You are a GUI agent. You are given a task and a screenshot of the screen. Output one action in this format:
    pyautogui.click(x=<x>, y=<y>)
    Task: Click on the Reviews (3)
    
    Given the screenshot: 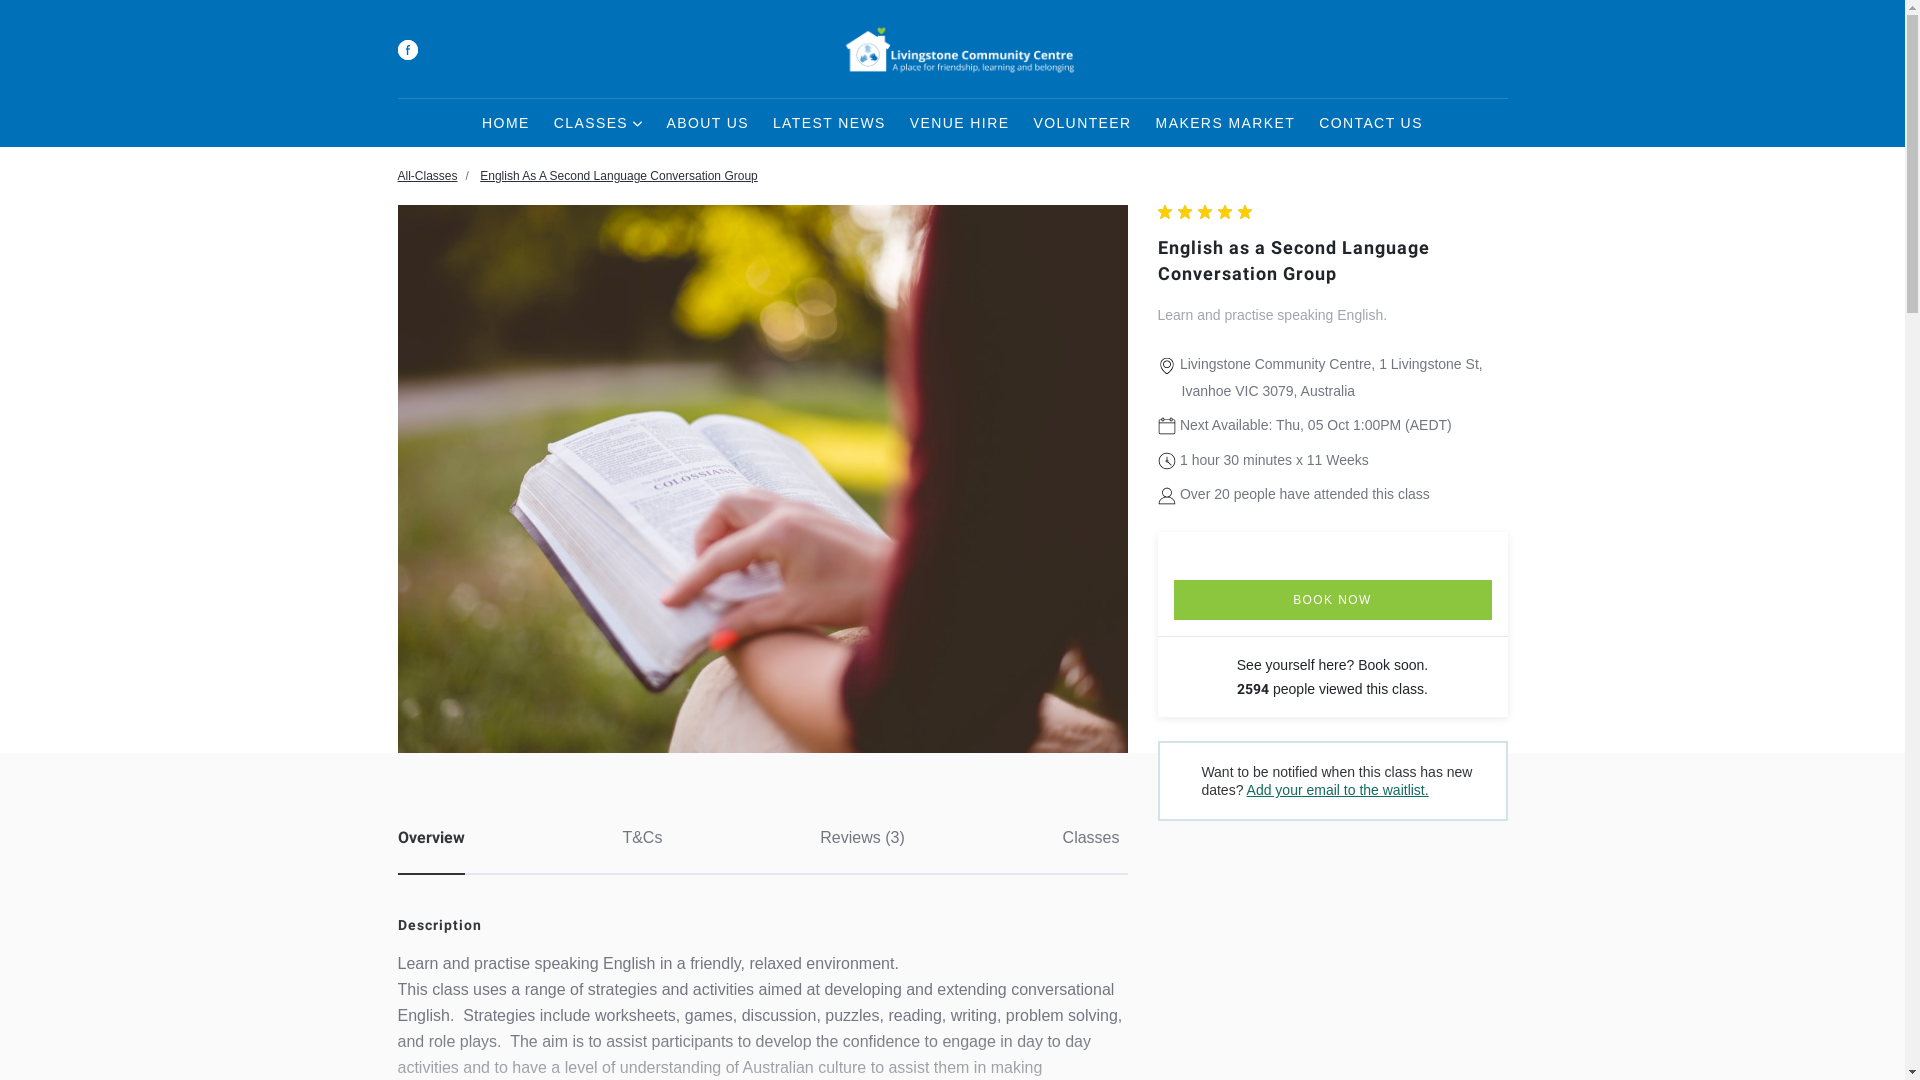 What is the action you would take?
    pyautogui.click(x=862, y=836)
    